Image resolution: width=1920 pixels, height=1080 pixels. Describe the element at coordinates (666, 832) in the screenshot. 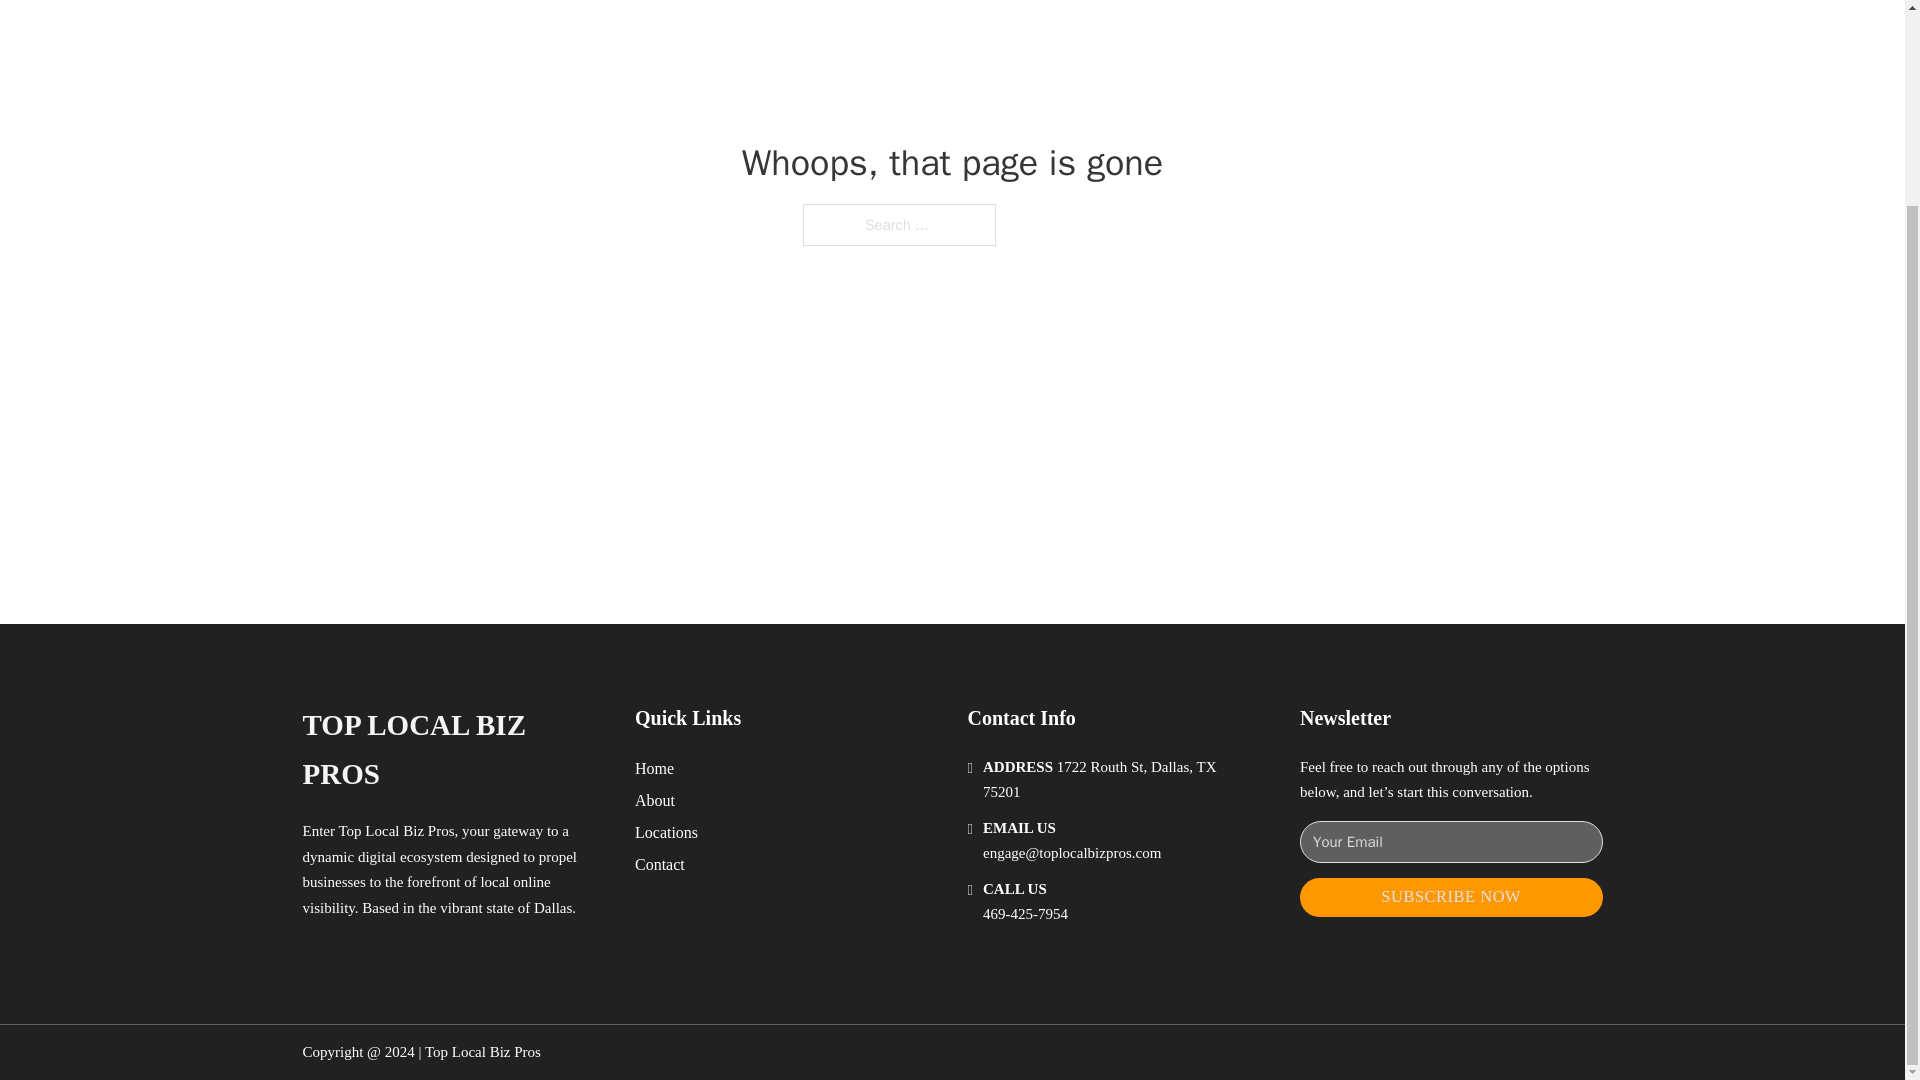

I see `Locations` at that location.